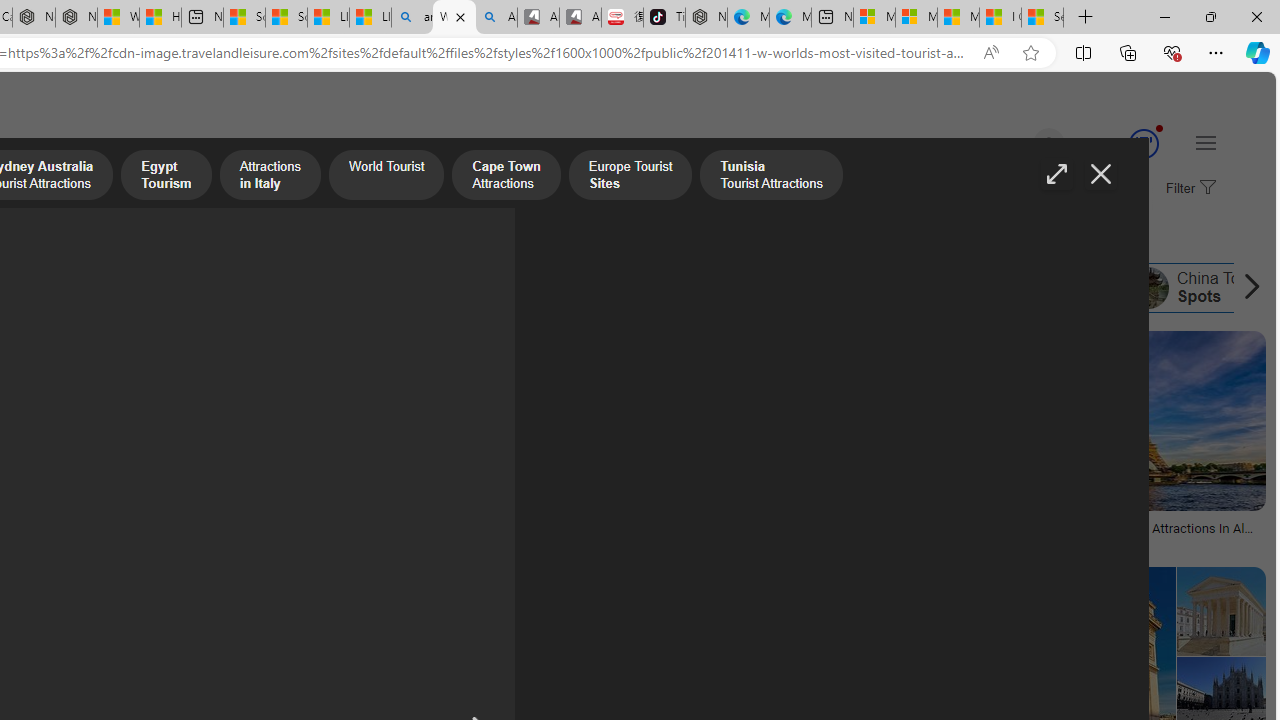 The height and width of the screenshot is (720, 1280). I want to click on Class: item col, so click(1004, 288).